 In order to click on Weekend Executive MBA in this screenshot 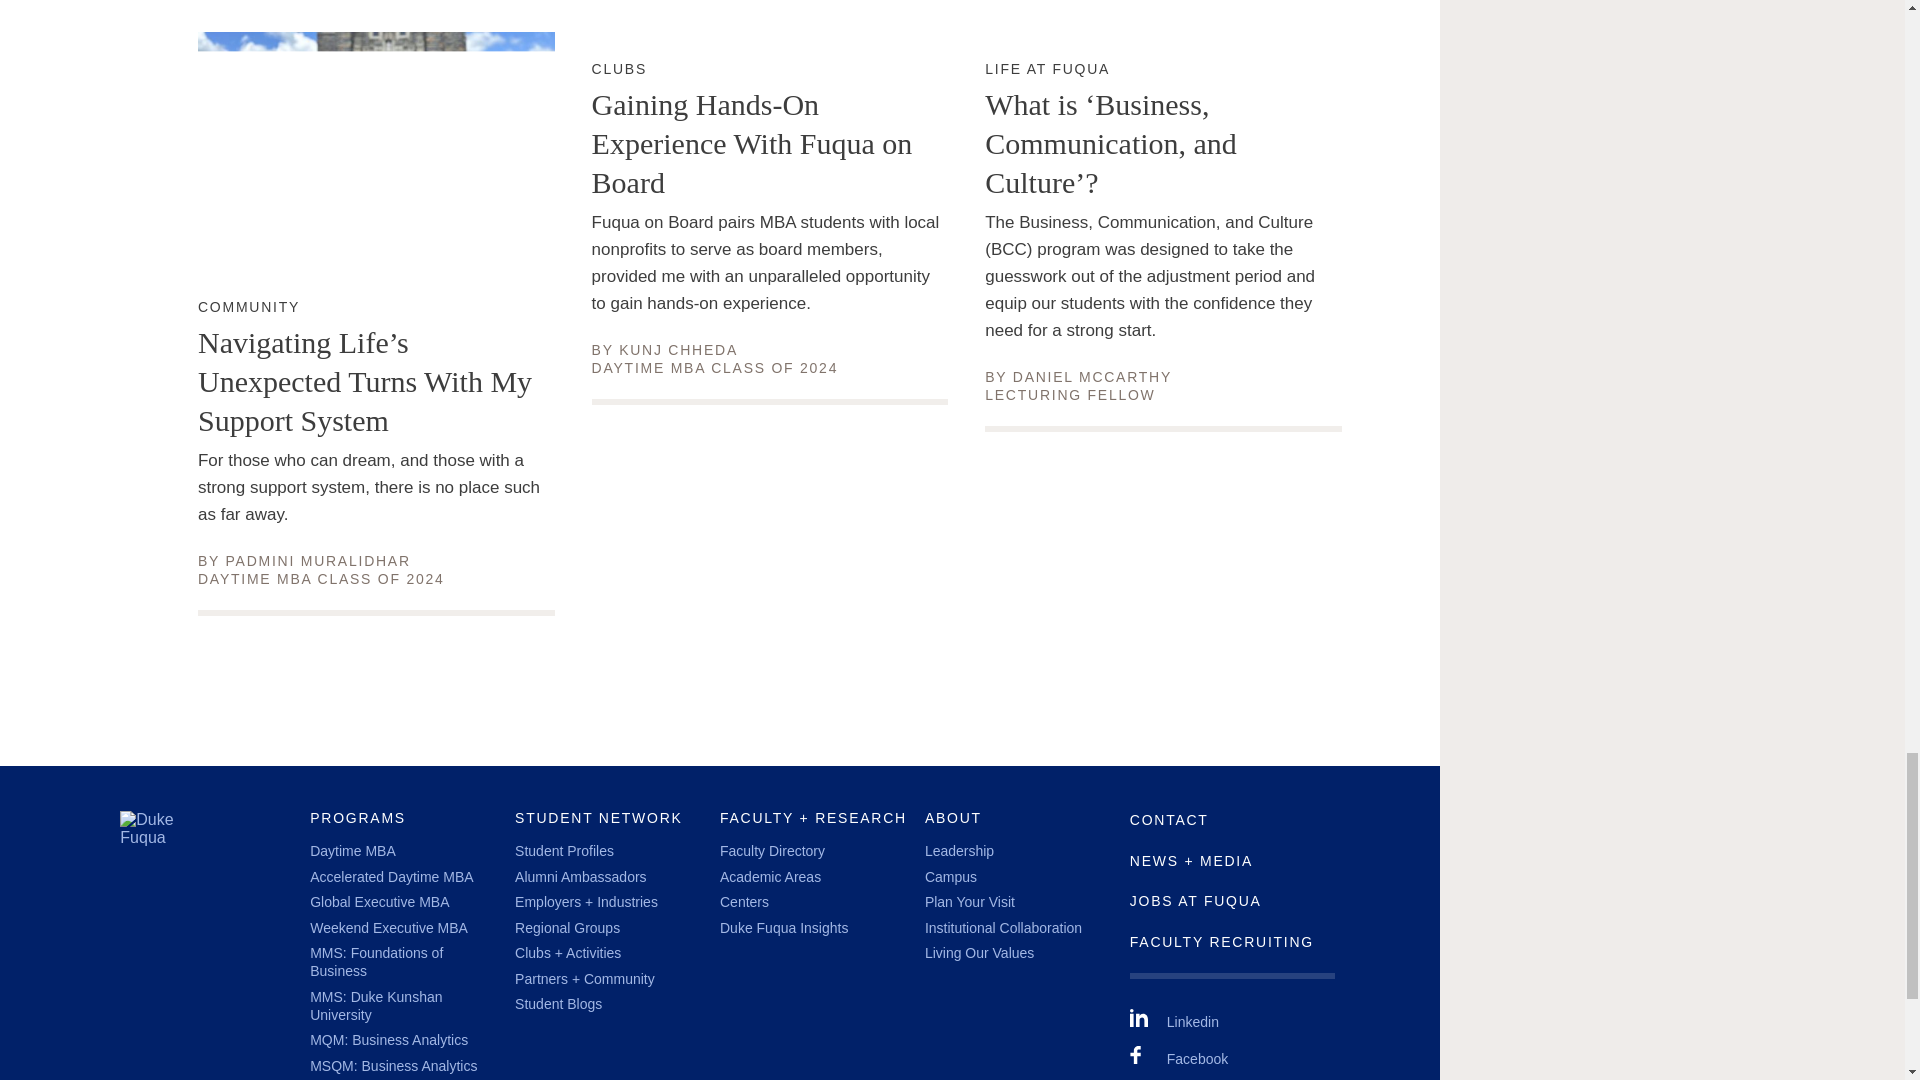, I will do `click(375, 1006)`.